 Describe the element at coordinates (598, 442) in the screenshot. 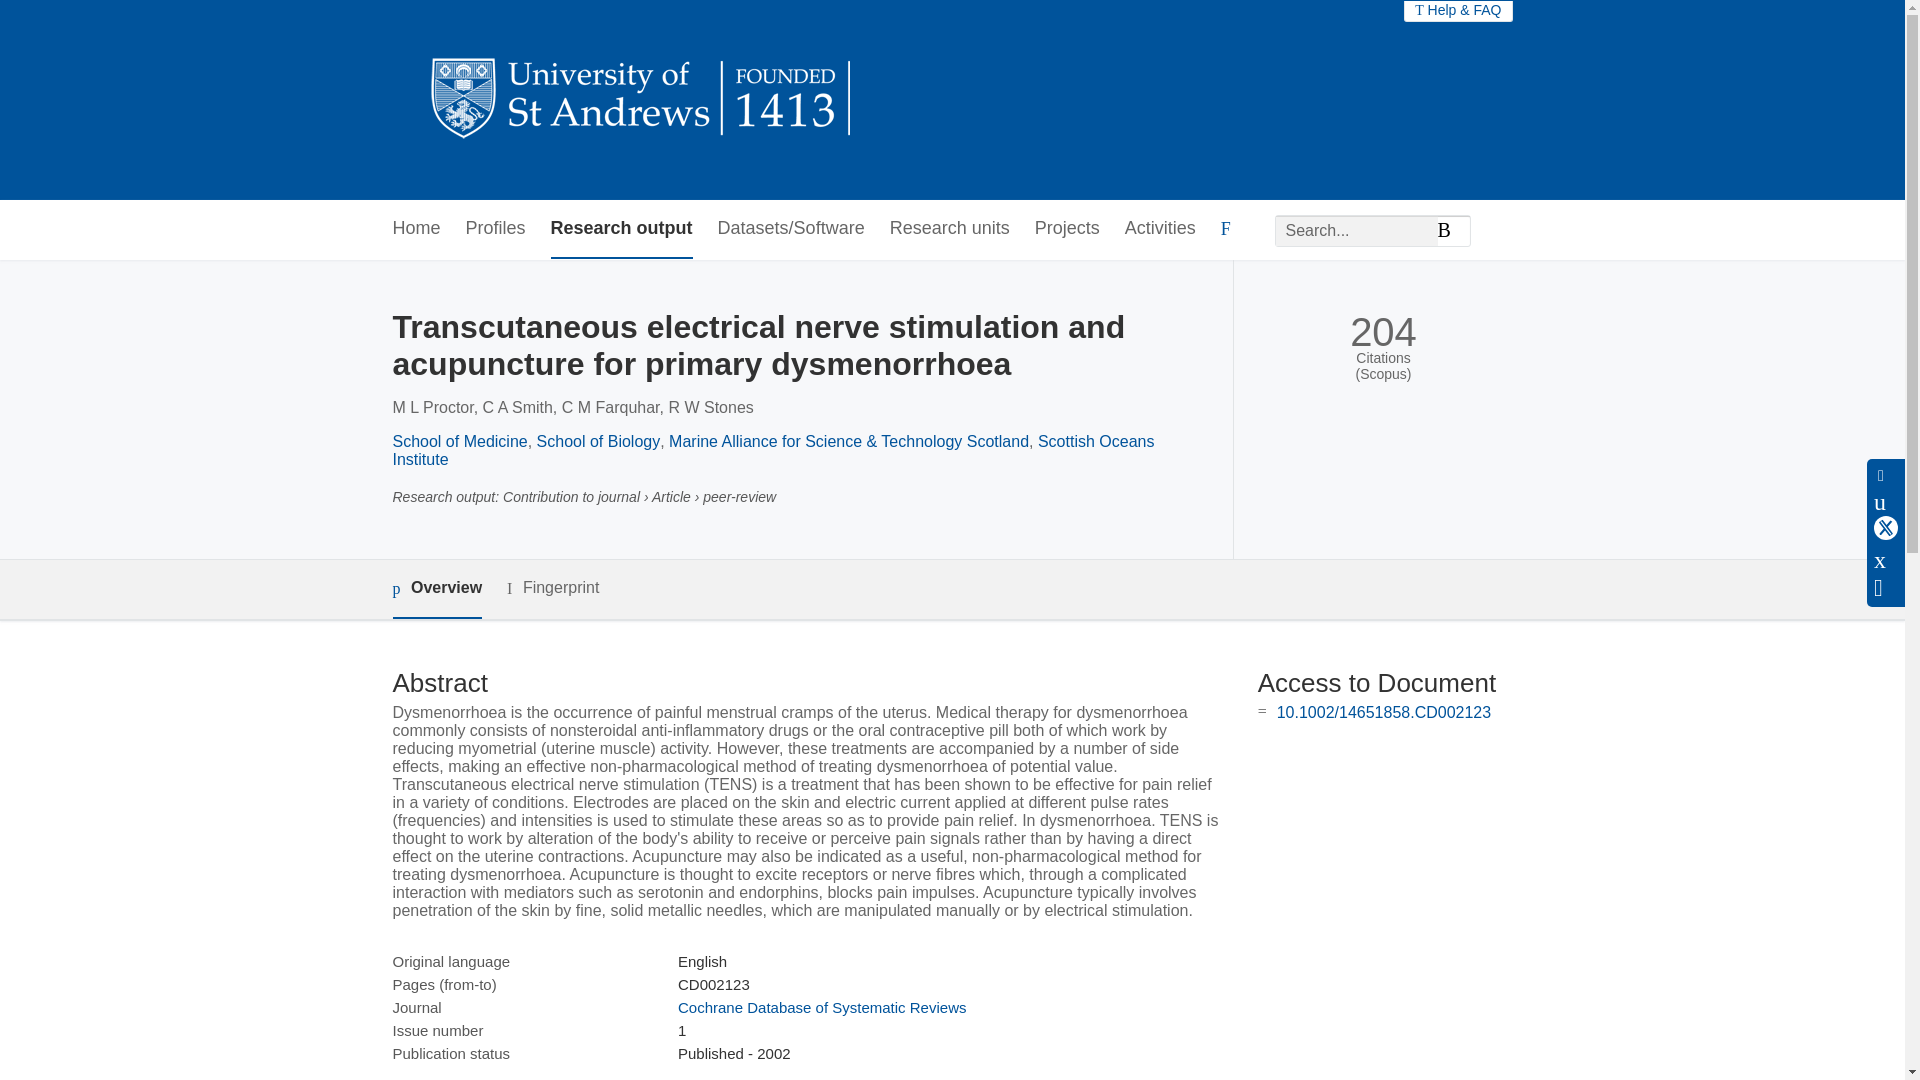

I see `School of Biology` at that location.